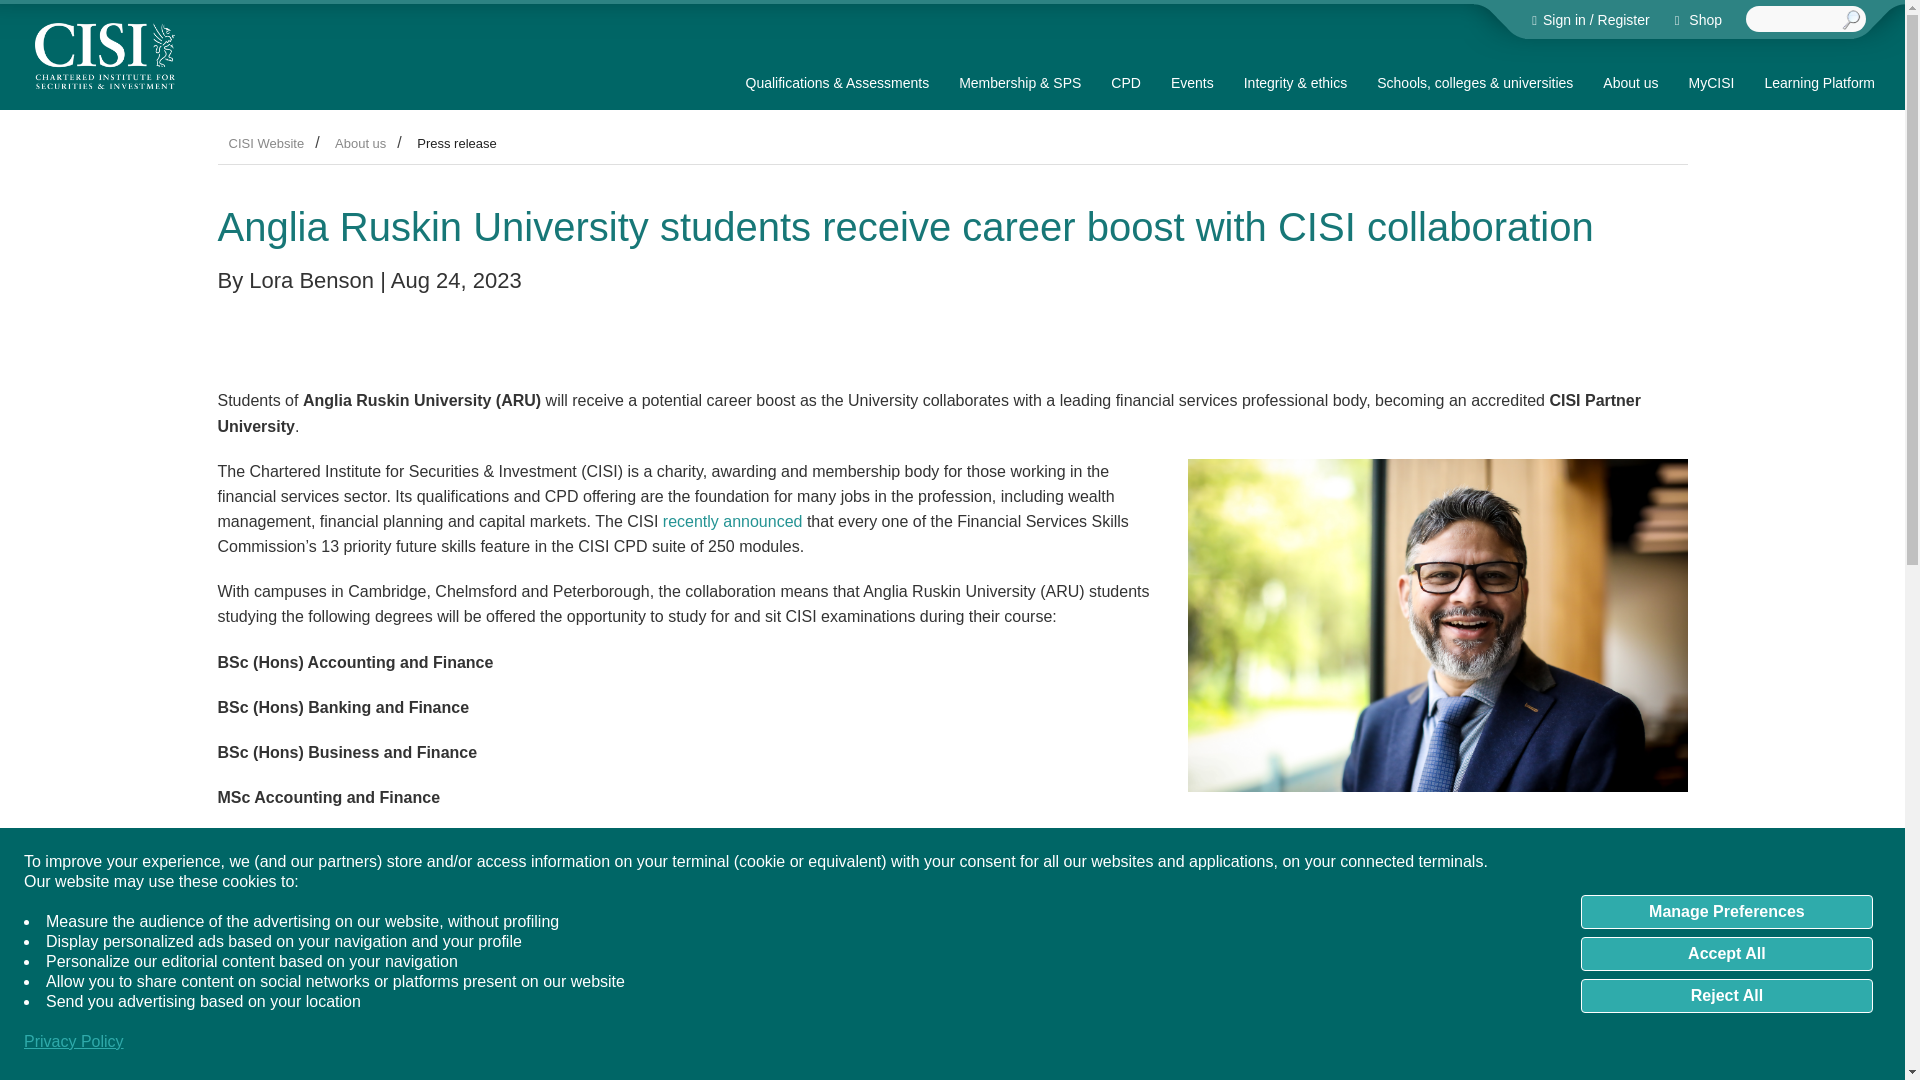 The width and height of the screenshot is (1920, 1080). Describe the element at coordinates (1726, 954) in the screenshot. I see `Accept All` at that location.